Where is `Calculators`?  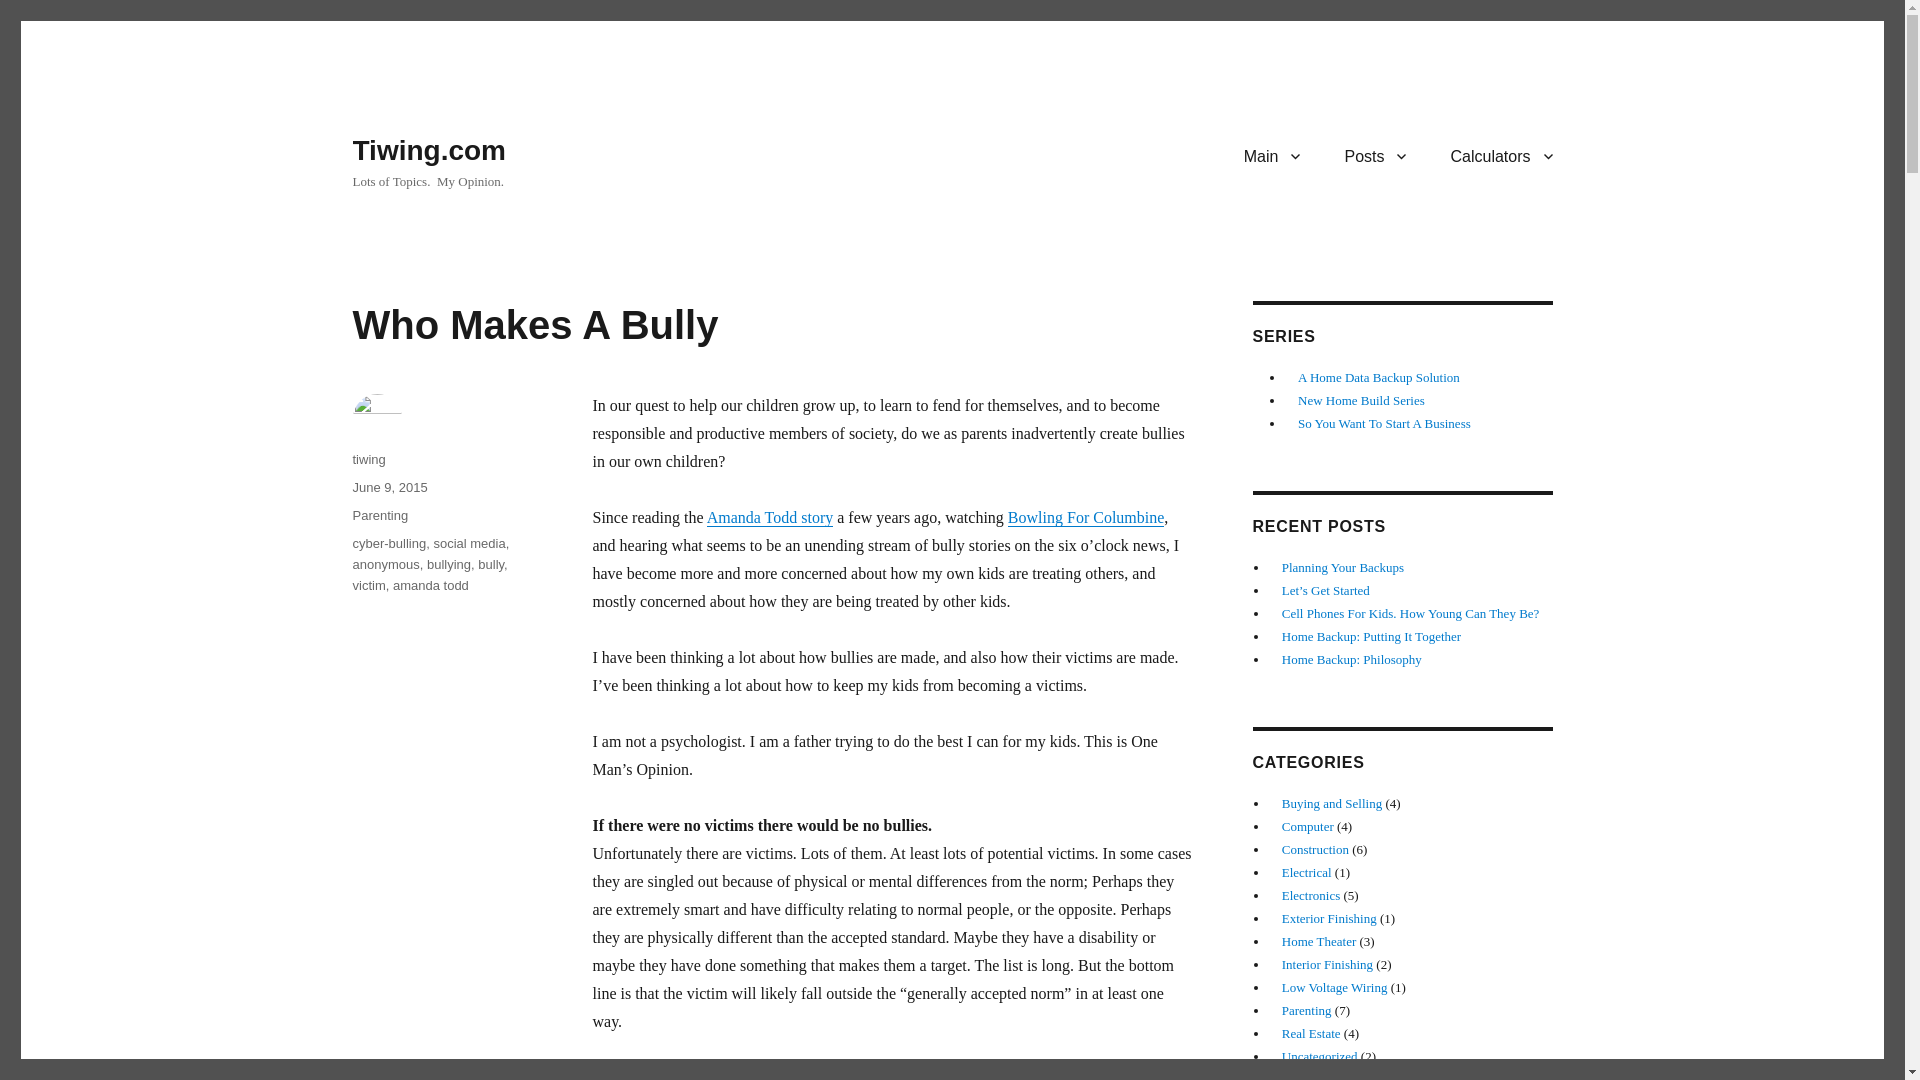
Calculators is located at coordinates (1501, 156).